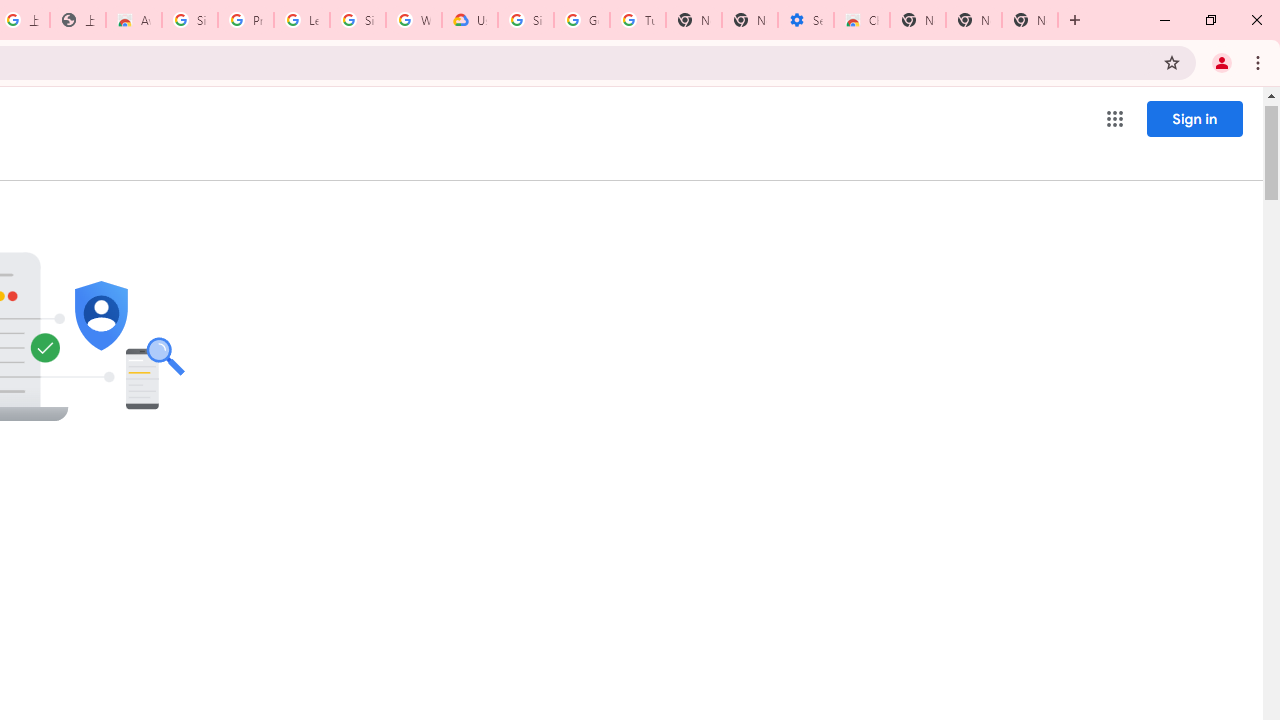 The height and width of the screenshot is (720, 1280). What do you see at coordinates (134, 20) in the screenshot?
I see `Awesome Screen Recorder & Screenshot - Chrome Web Store` at bounding box center [134, 20].